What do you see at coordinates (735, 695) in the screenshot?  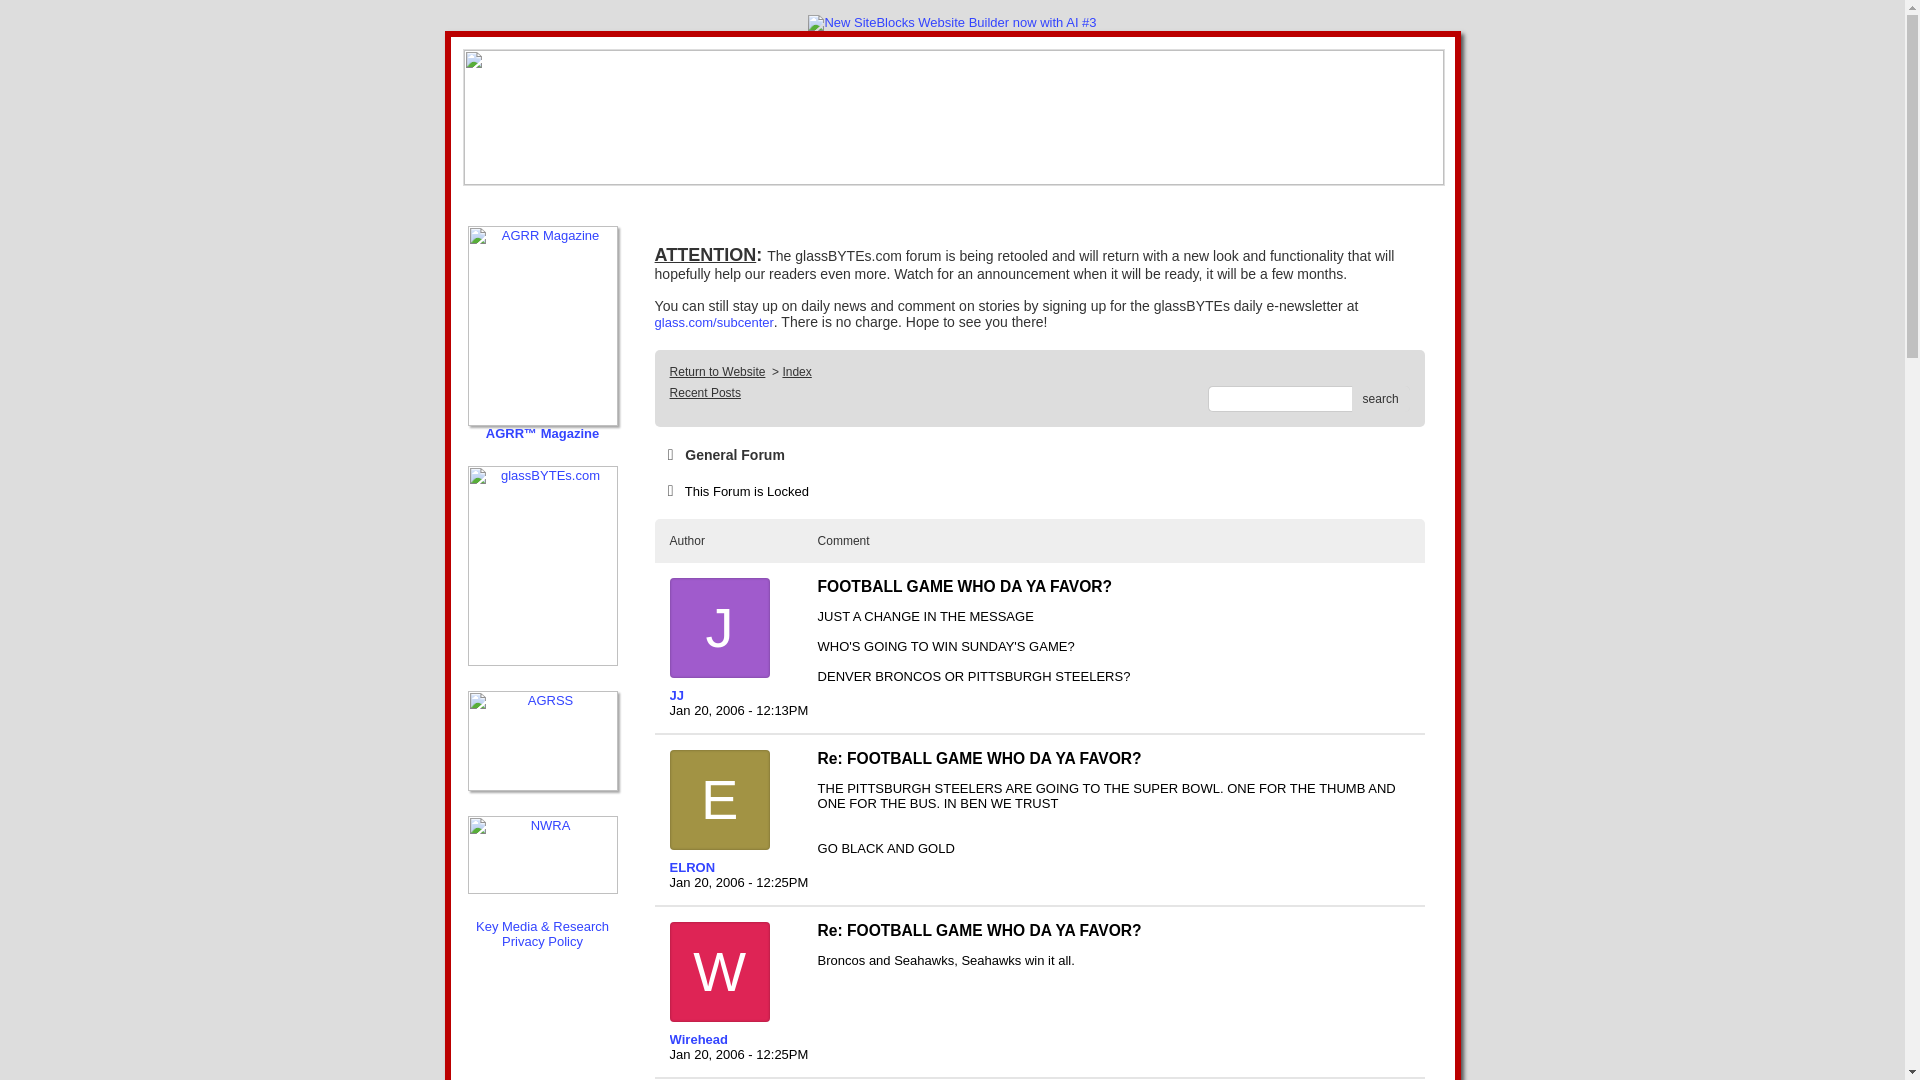 I see `JJ` at bounding box center [735, 695].